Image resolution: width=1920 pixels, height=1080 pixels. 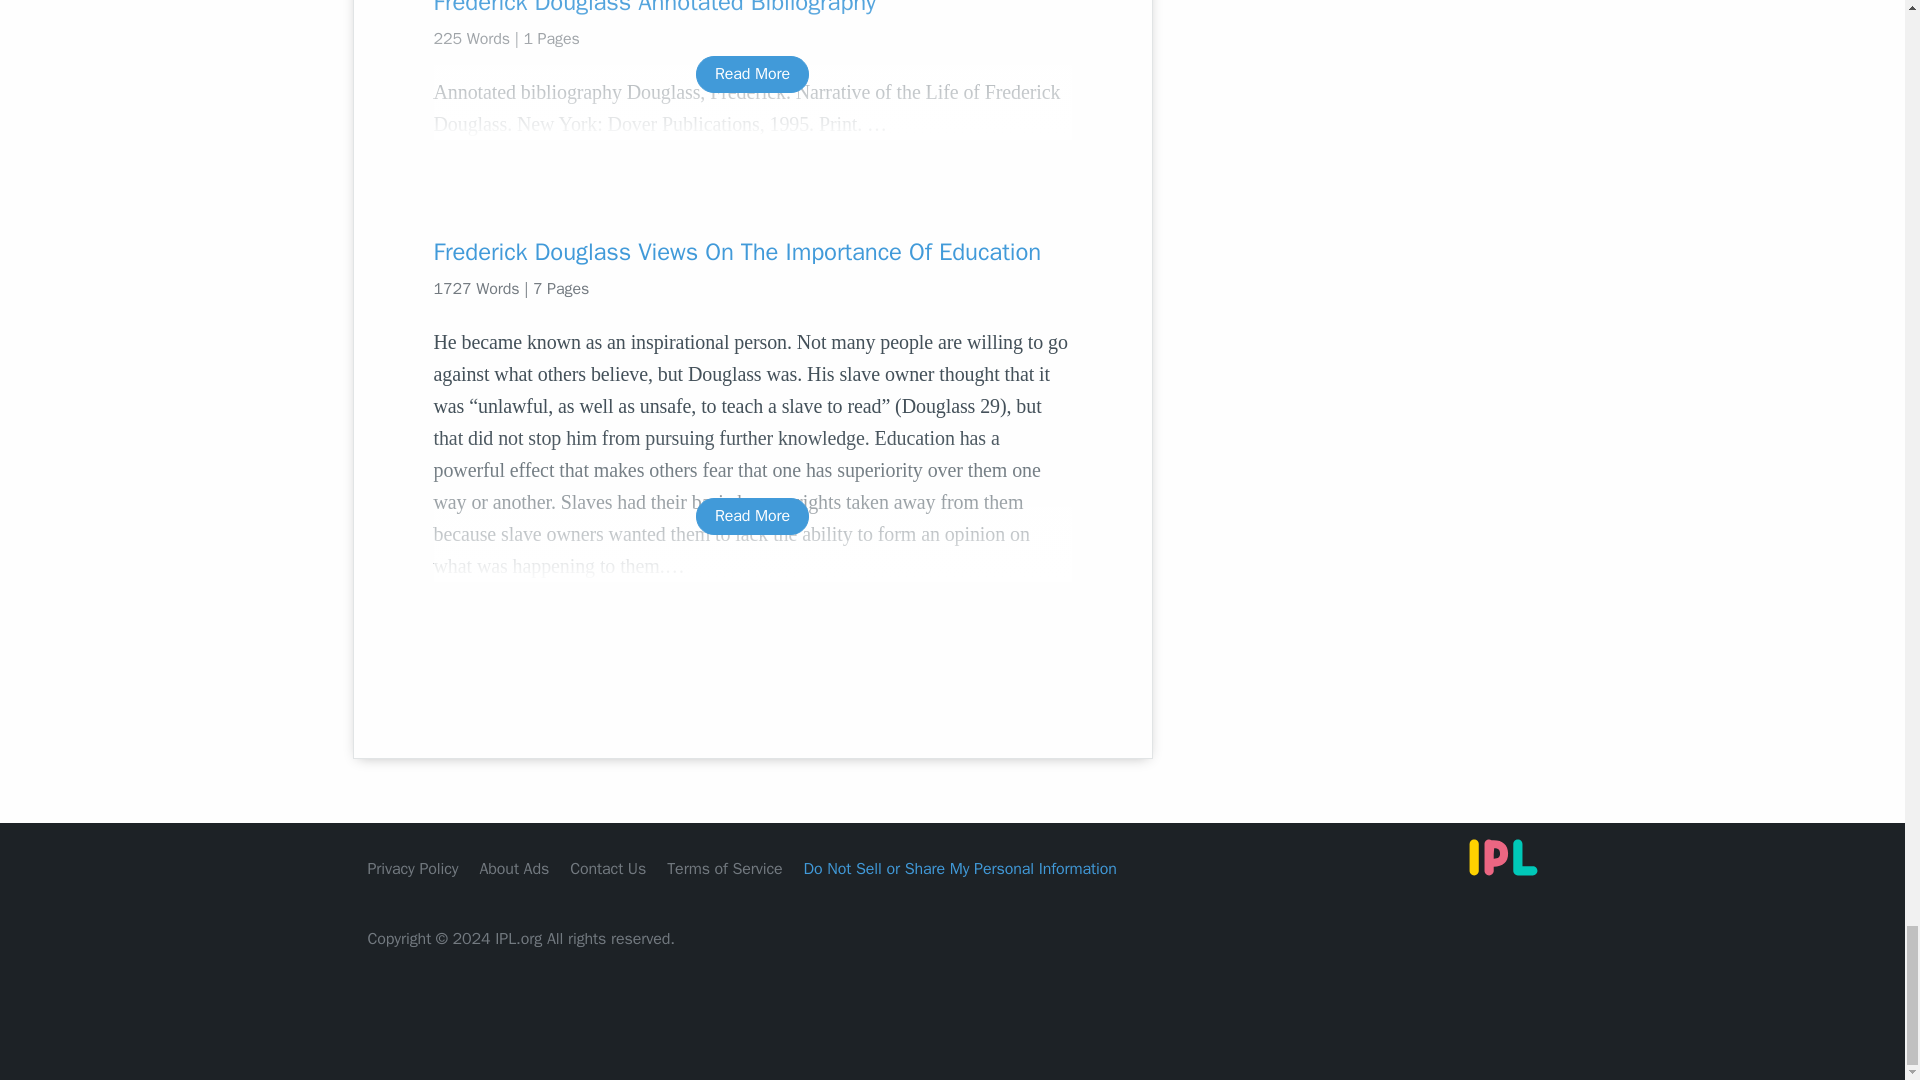 What do you see at coordinates (413, 868) in the screenshot?
I see `Privacy Policy` at bounding box center [413, 868].